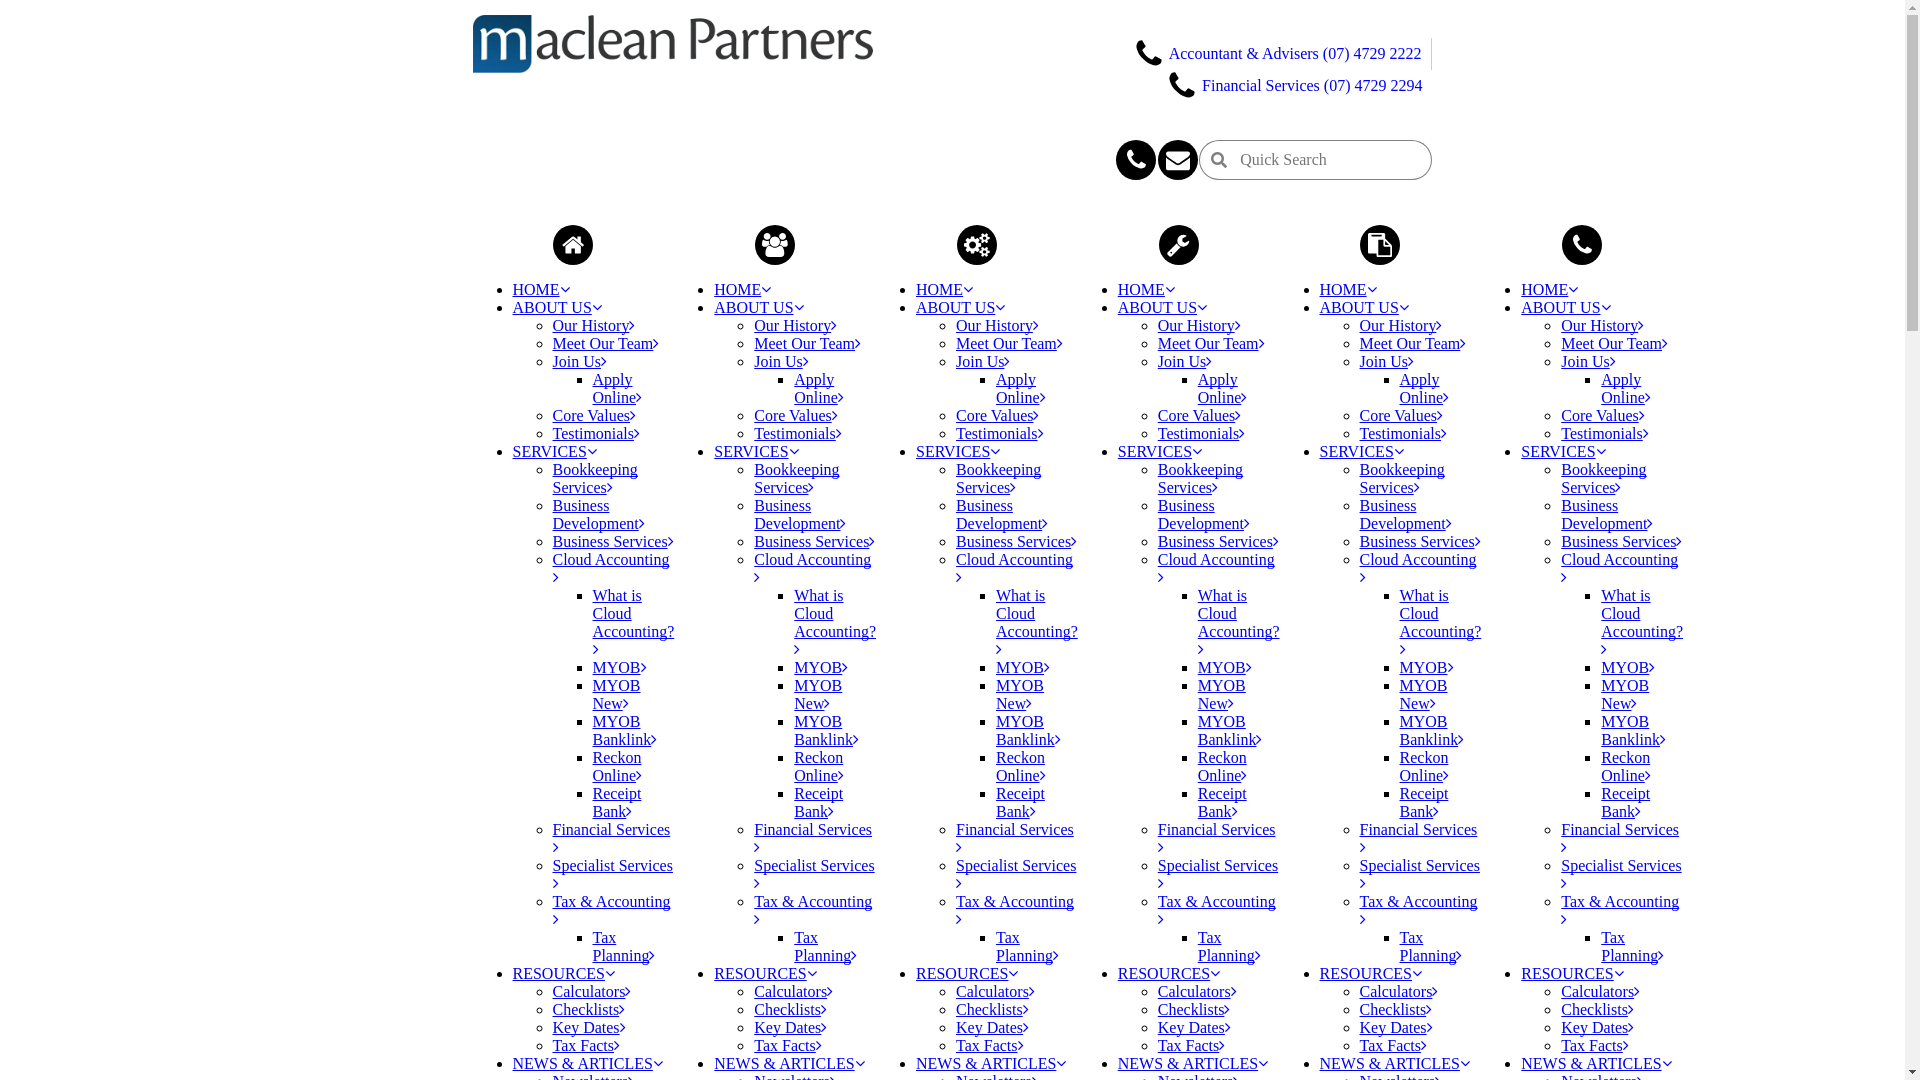  Describe the element at coordinates (1419, 838) in the screenshot. I see `Financial Services` at that location.